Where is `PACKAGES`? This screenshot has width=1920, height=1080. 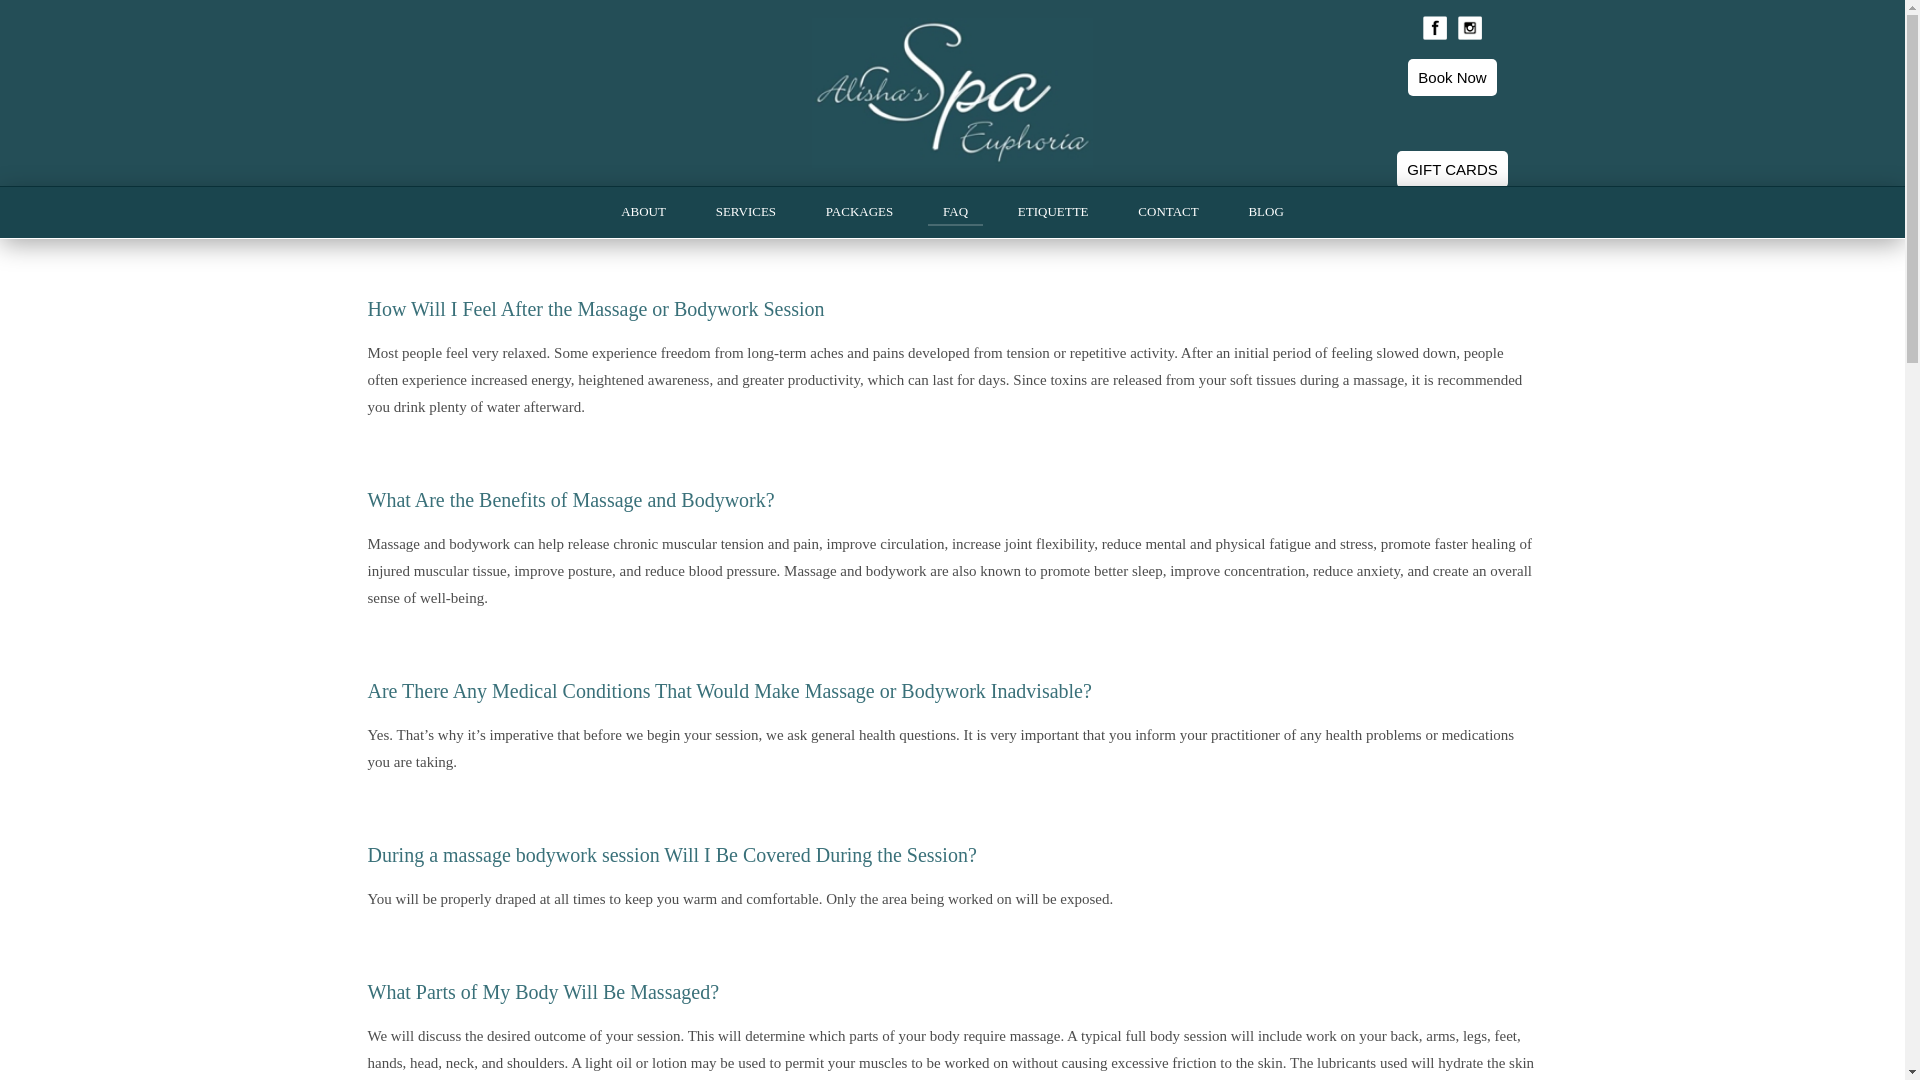 PACKAGES is located at coordinates (859, 212).